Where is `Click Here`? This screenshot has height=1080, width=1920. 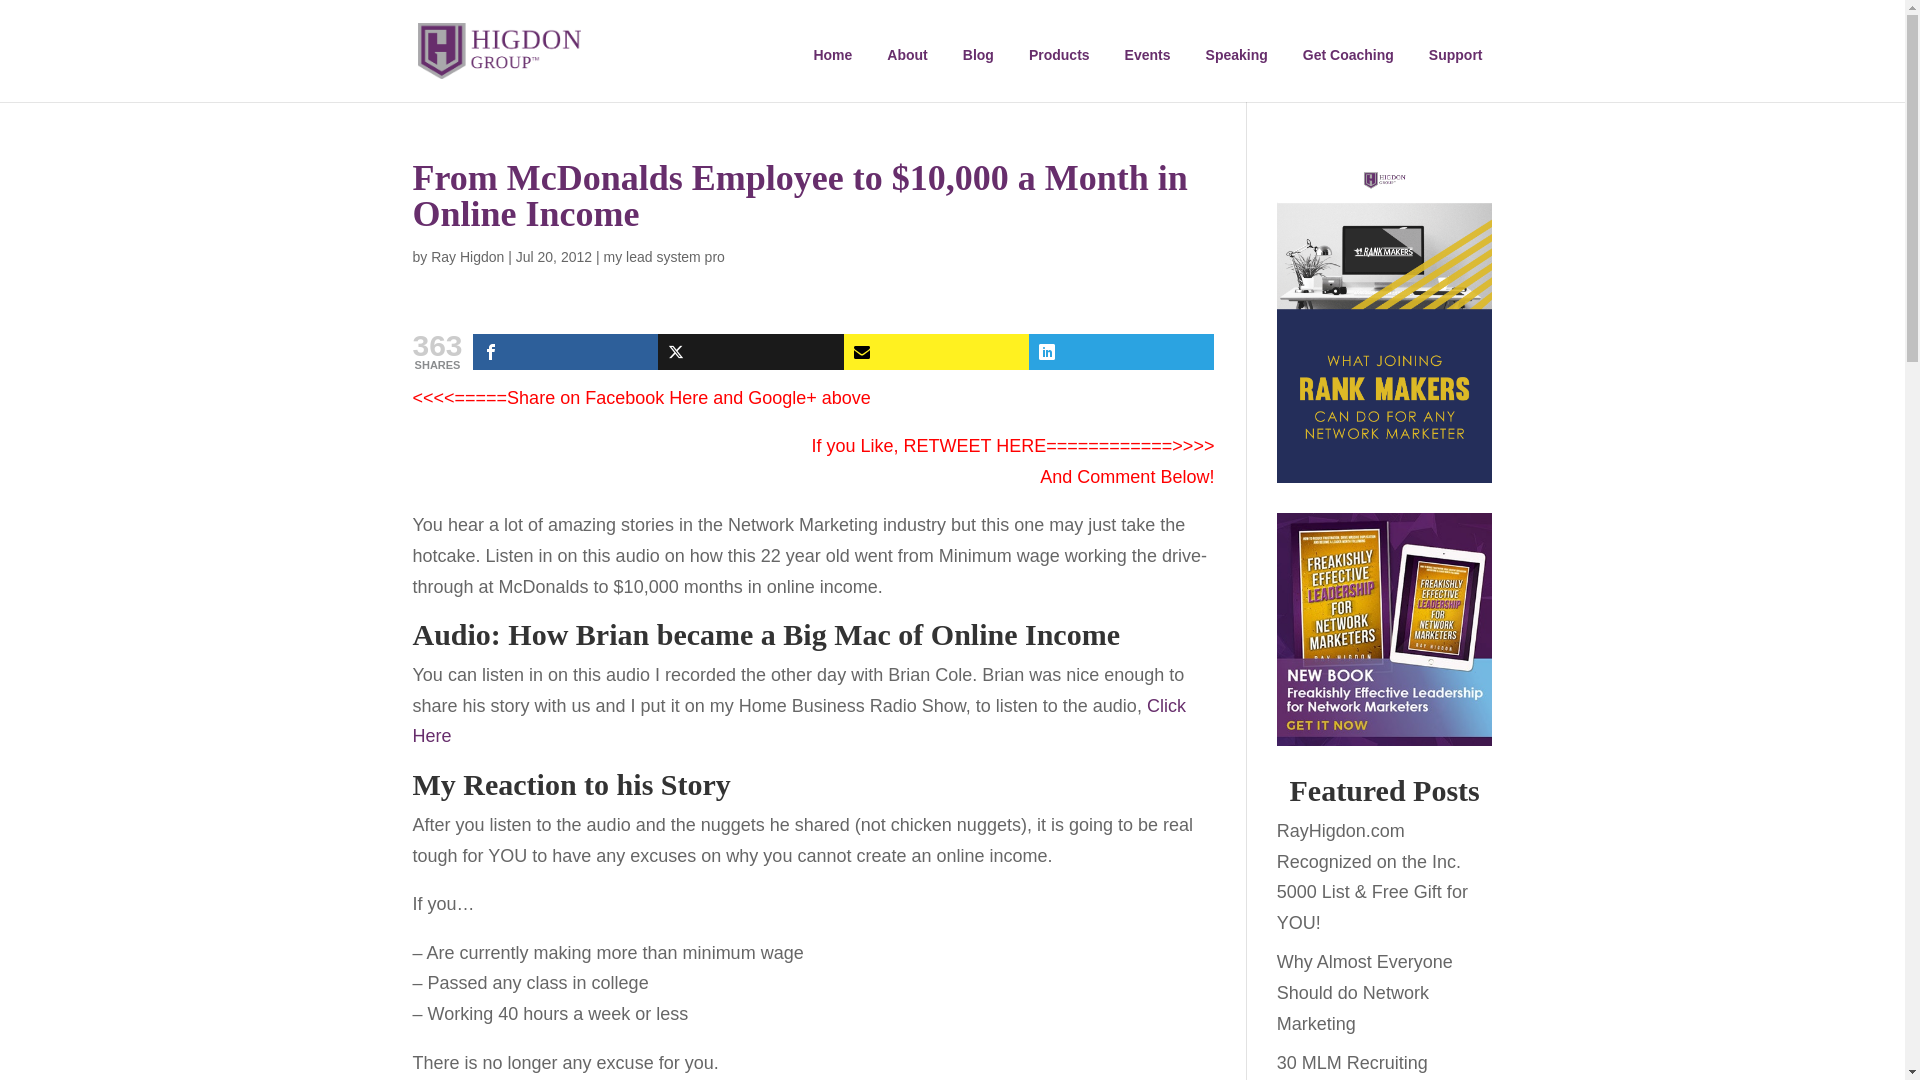 Click Here is located at coordinates (798, 721).